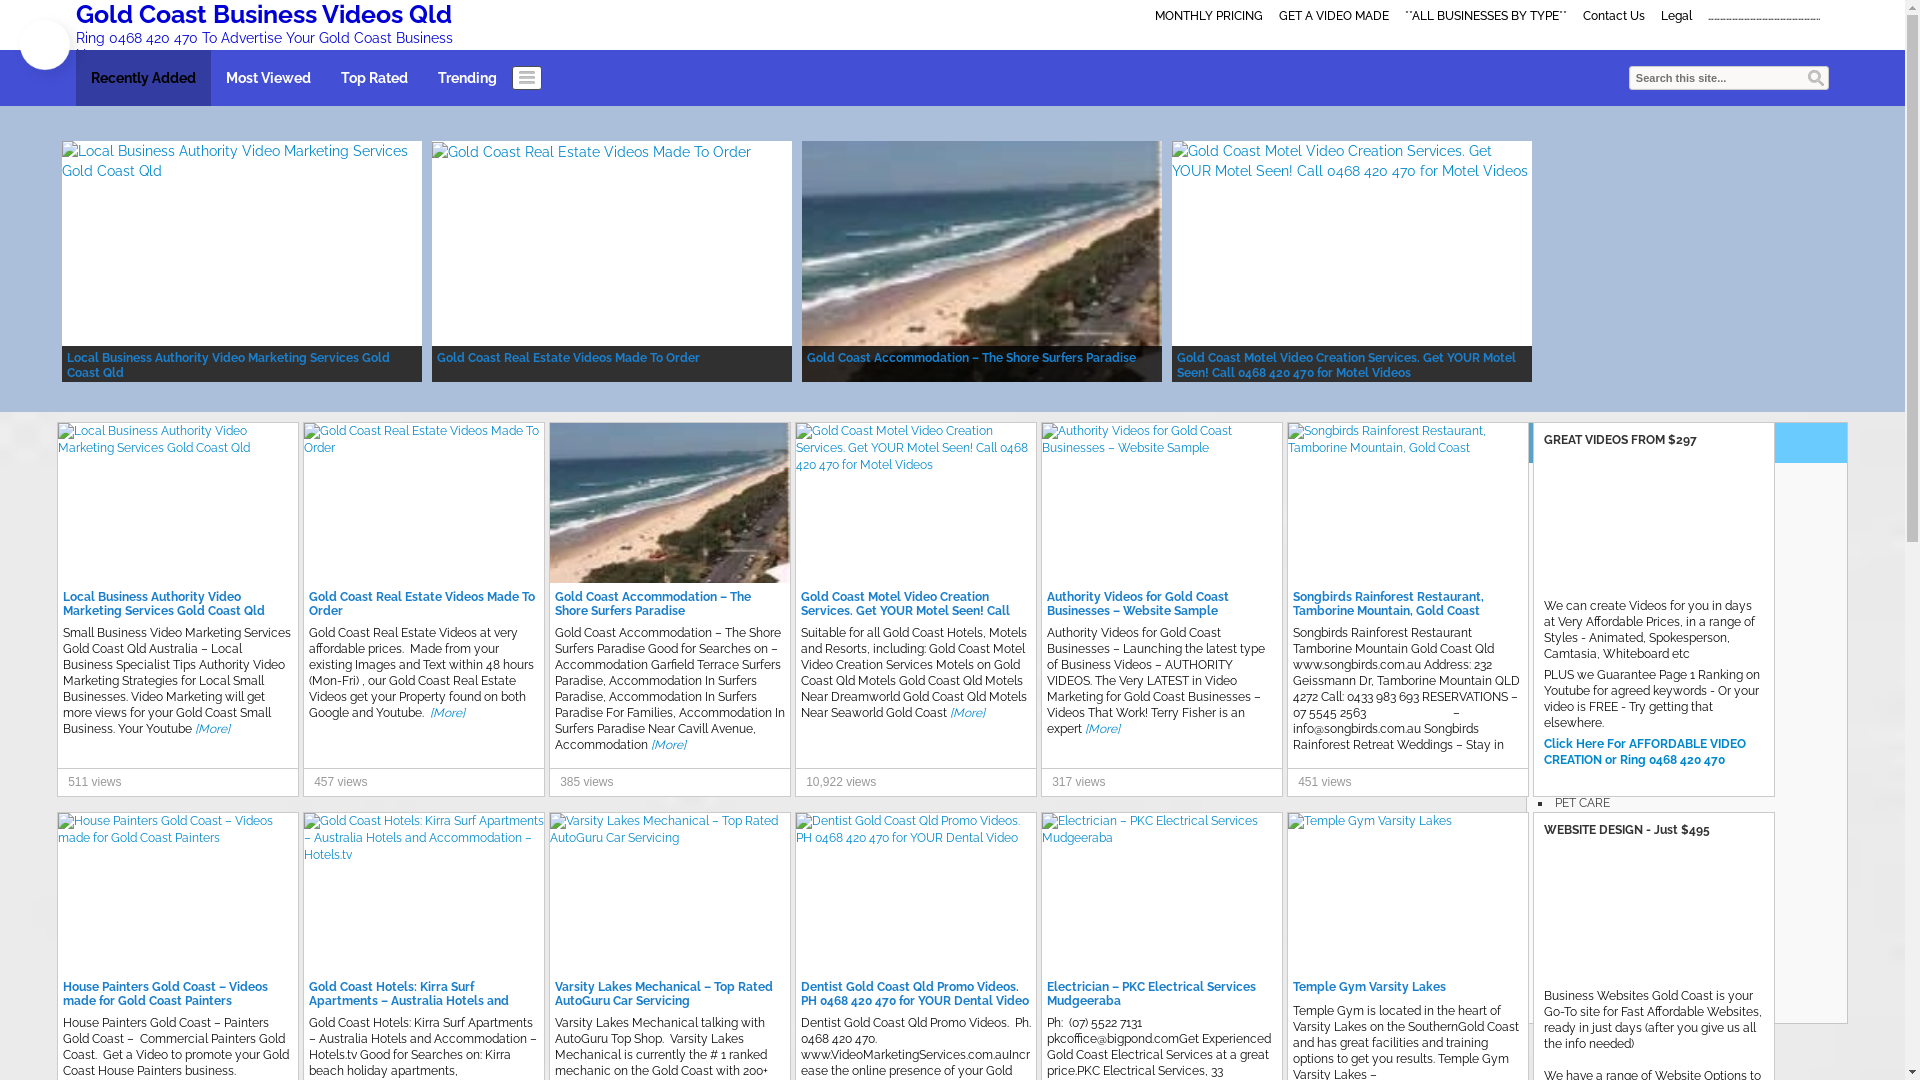  Describe the element at coordinates (1370, 987) in the screenshot. I see `Temple Gym Varsity Lakes` at that location.